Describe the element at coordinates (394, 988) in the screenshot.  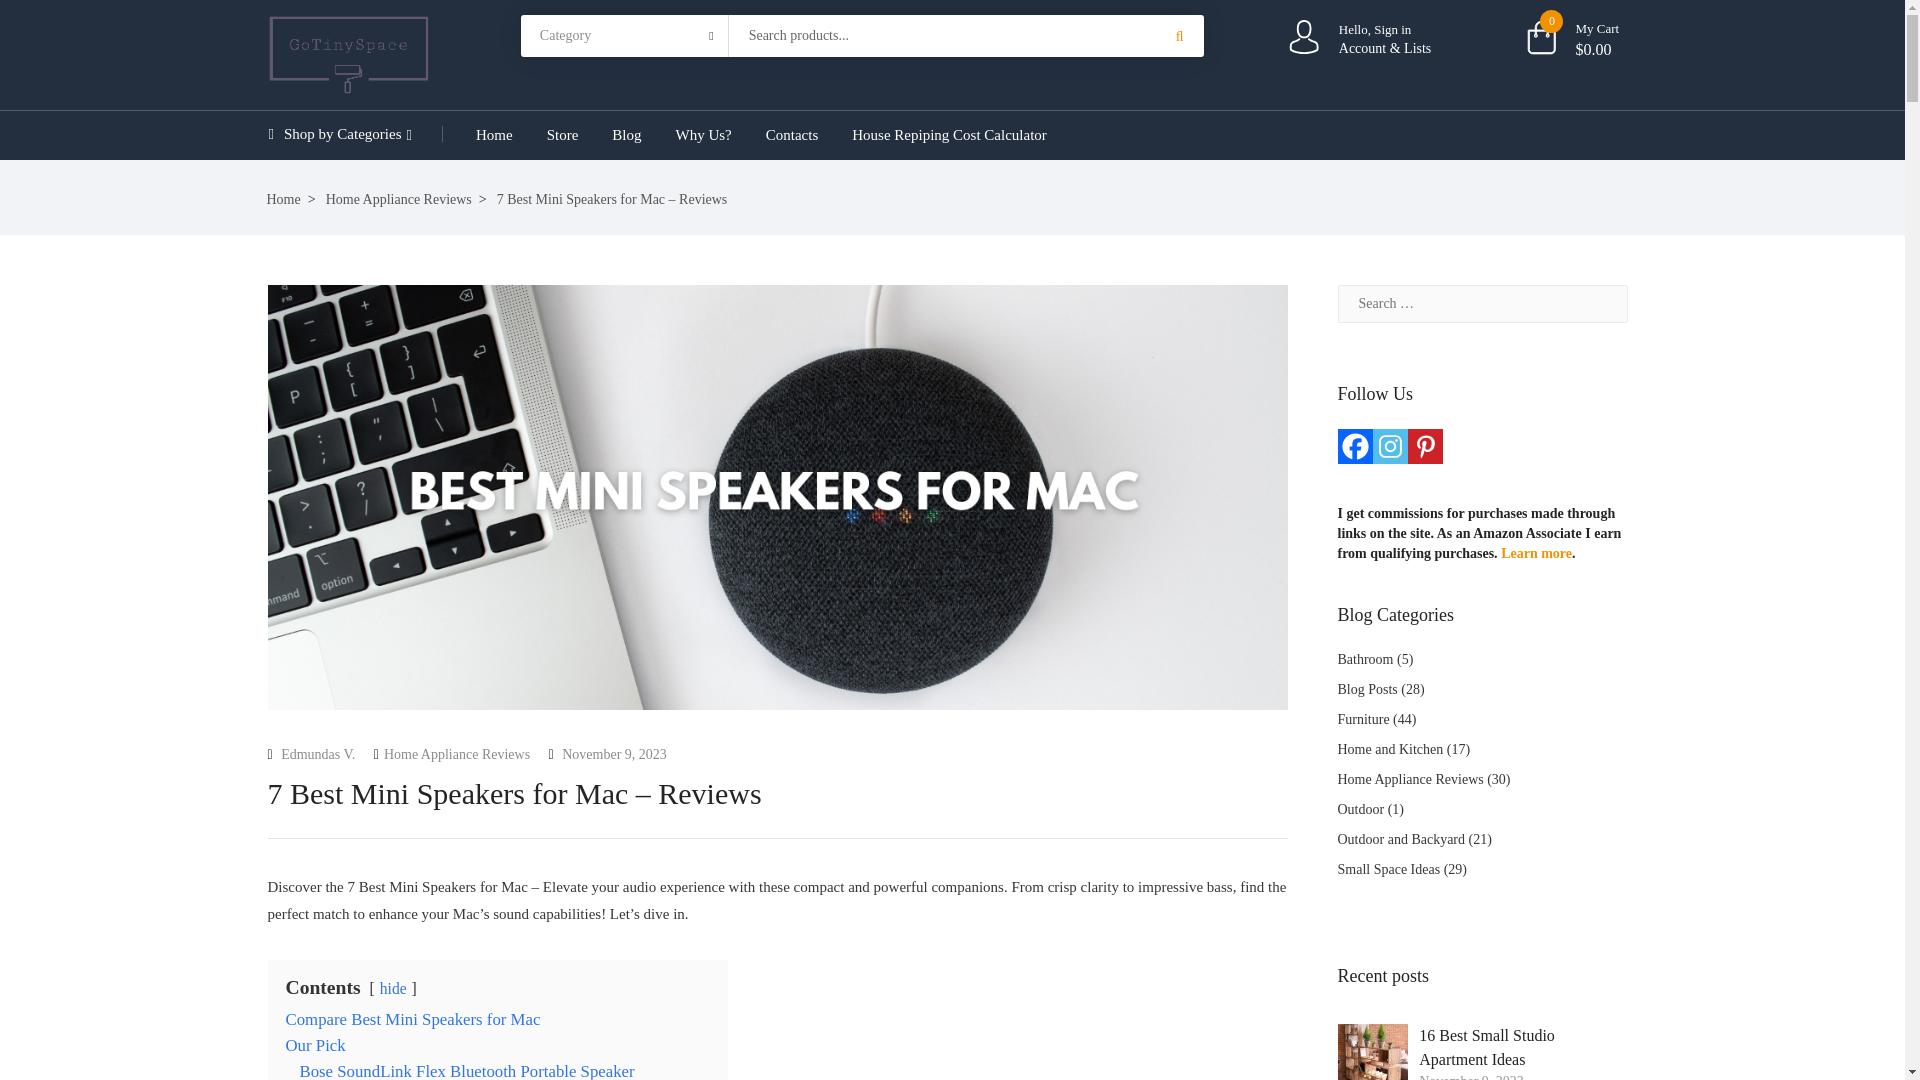
I see `hide` at that location.